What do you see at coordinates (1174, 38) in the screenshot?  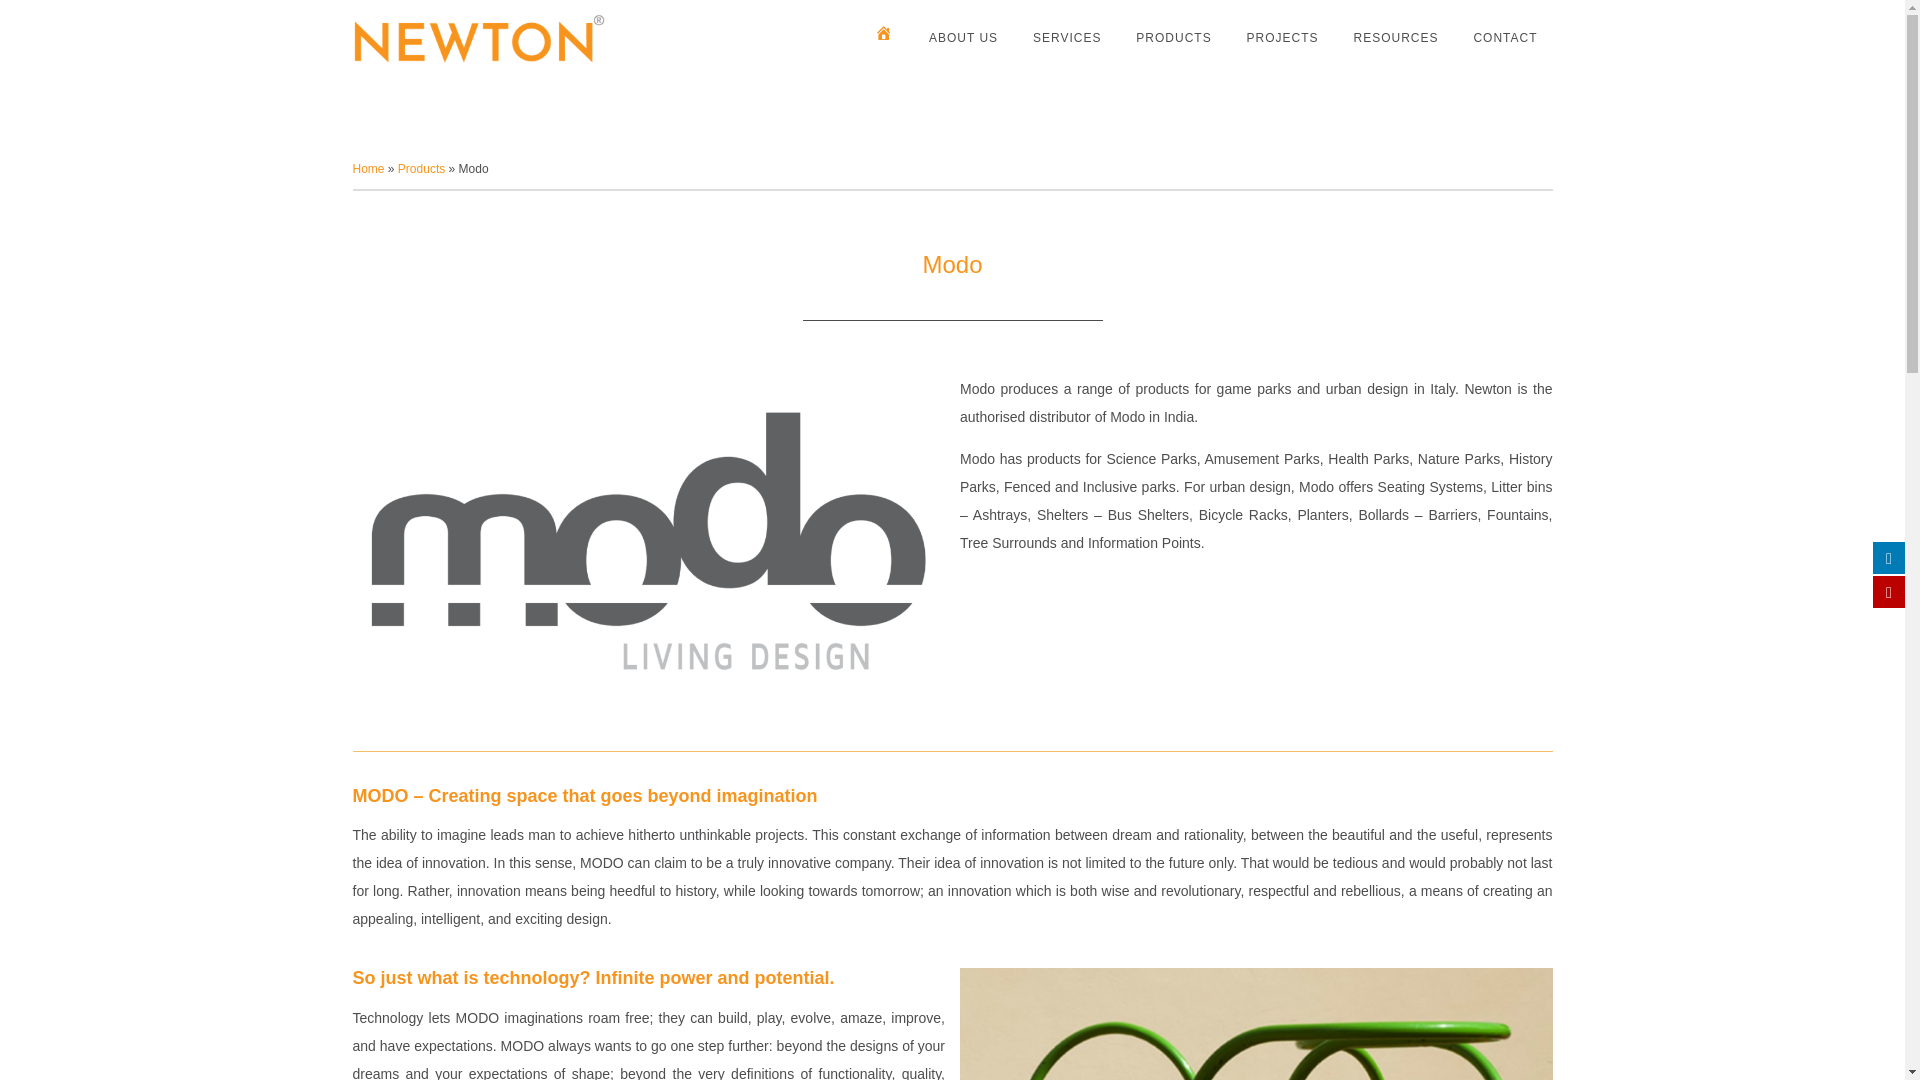 I see `PRODUCTS` at bounding box center [1174, 38].